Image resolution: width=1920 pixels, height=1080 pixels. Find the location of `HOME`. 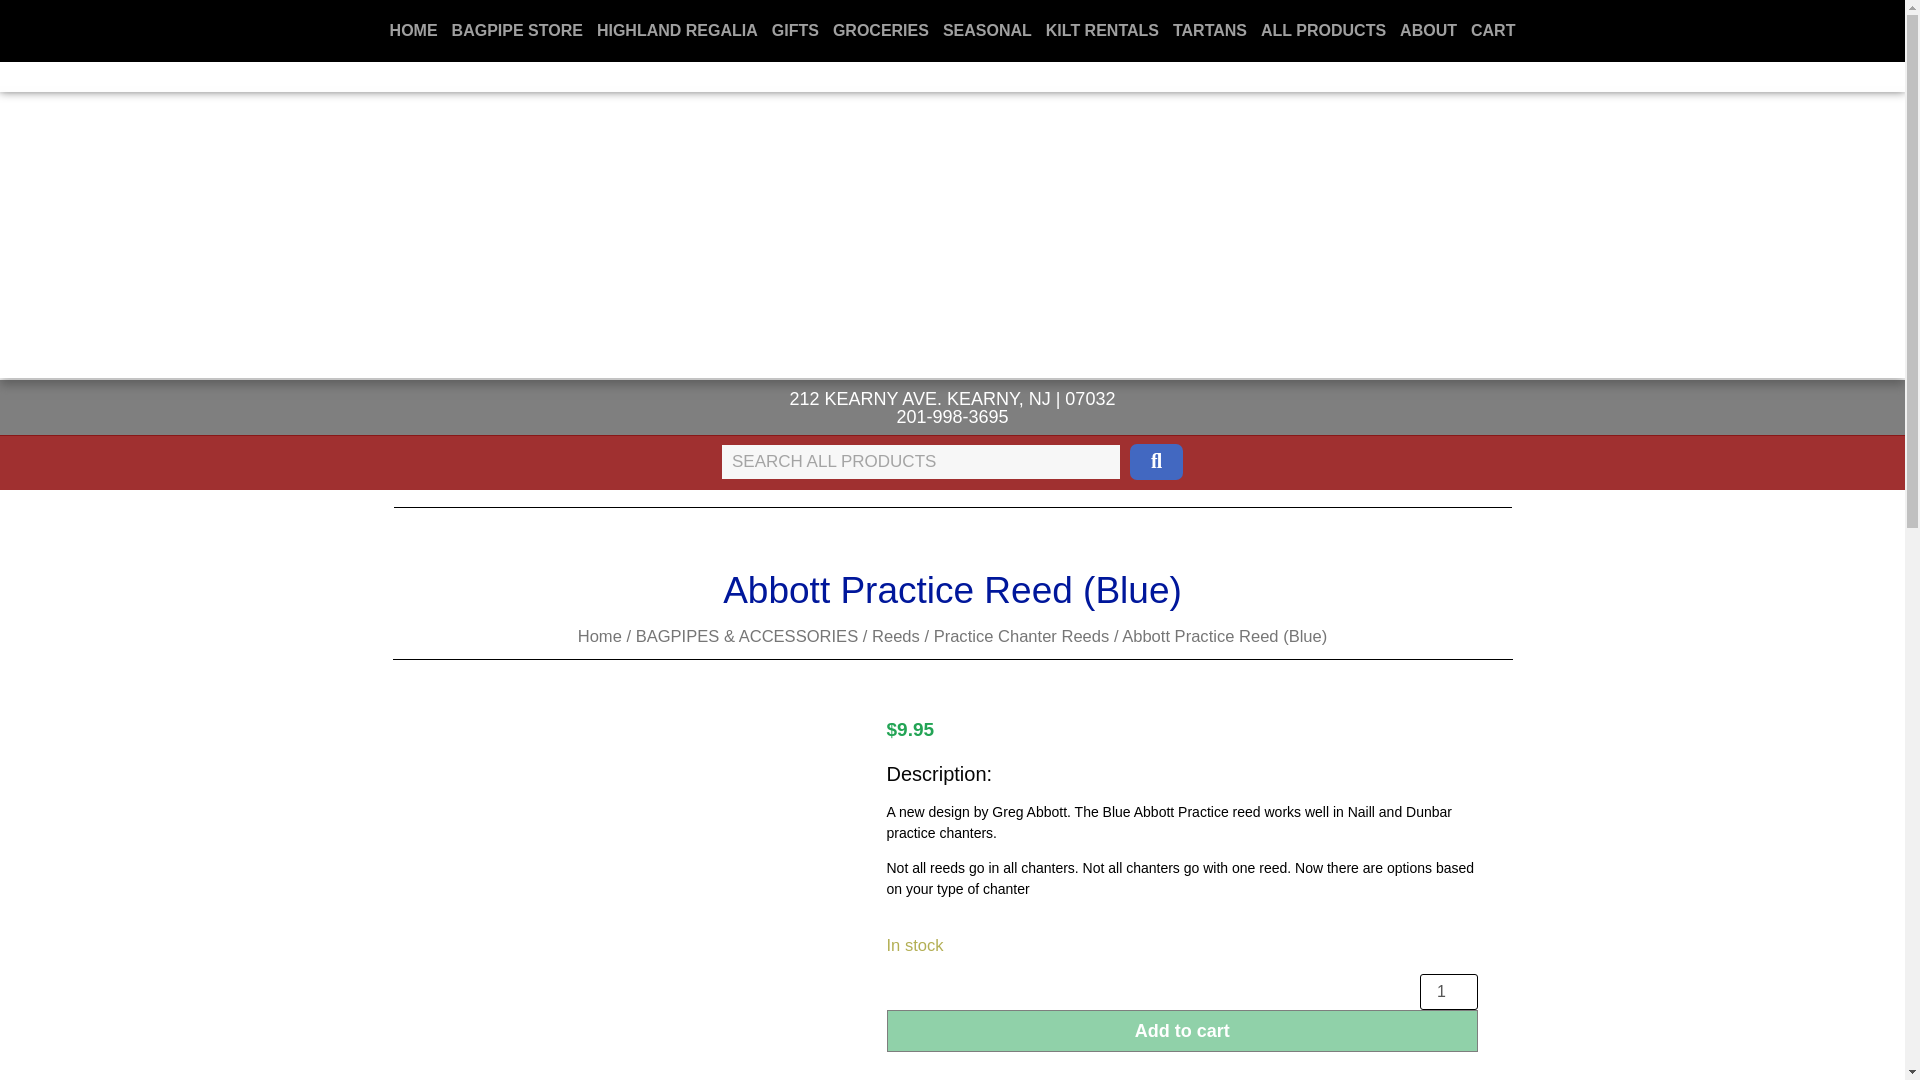

HOME is located at coordinates (414, 30).